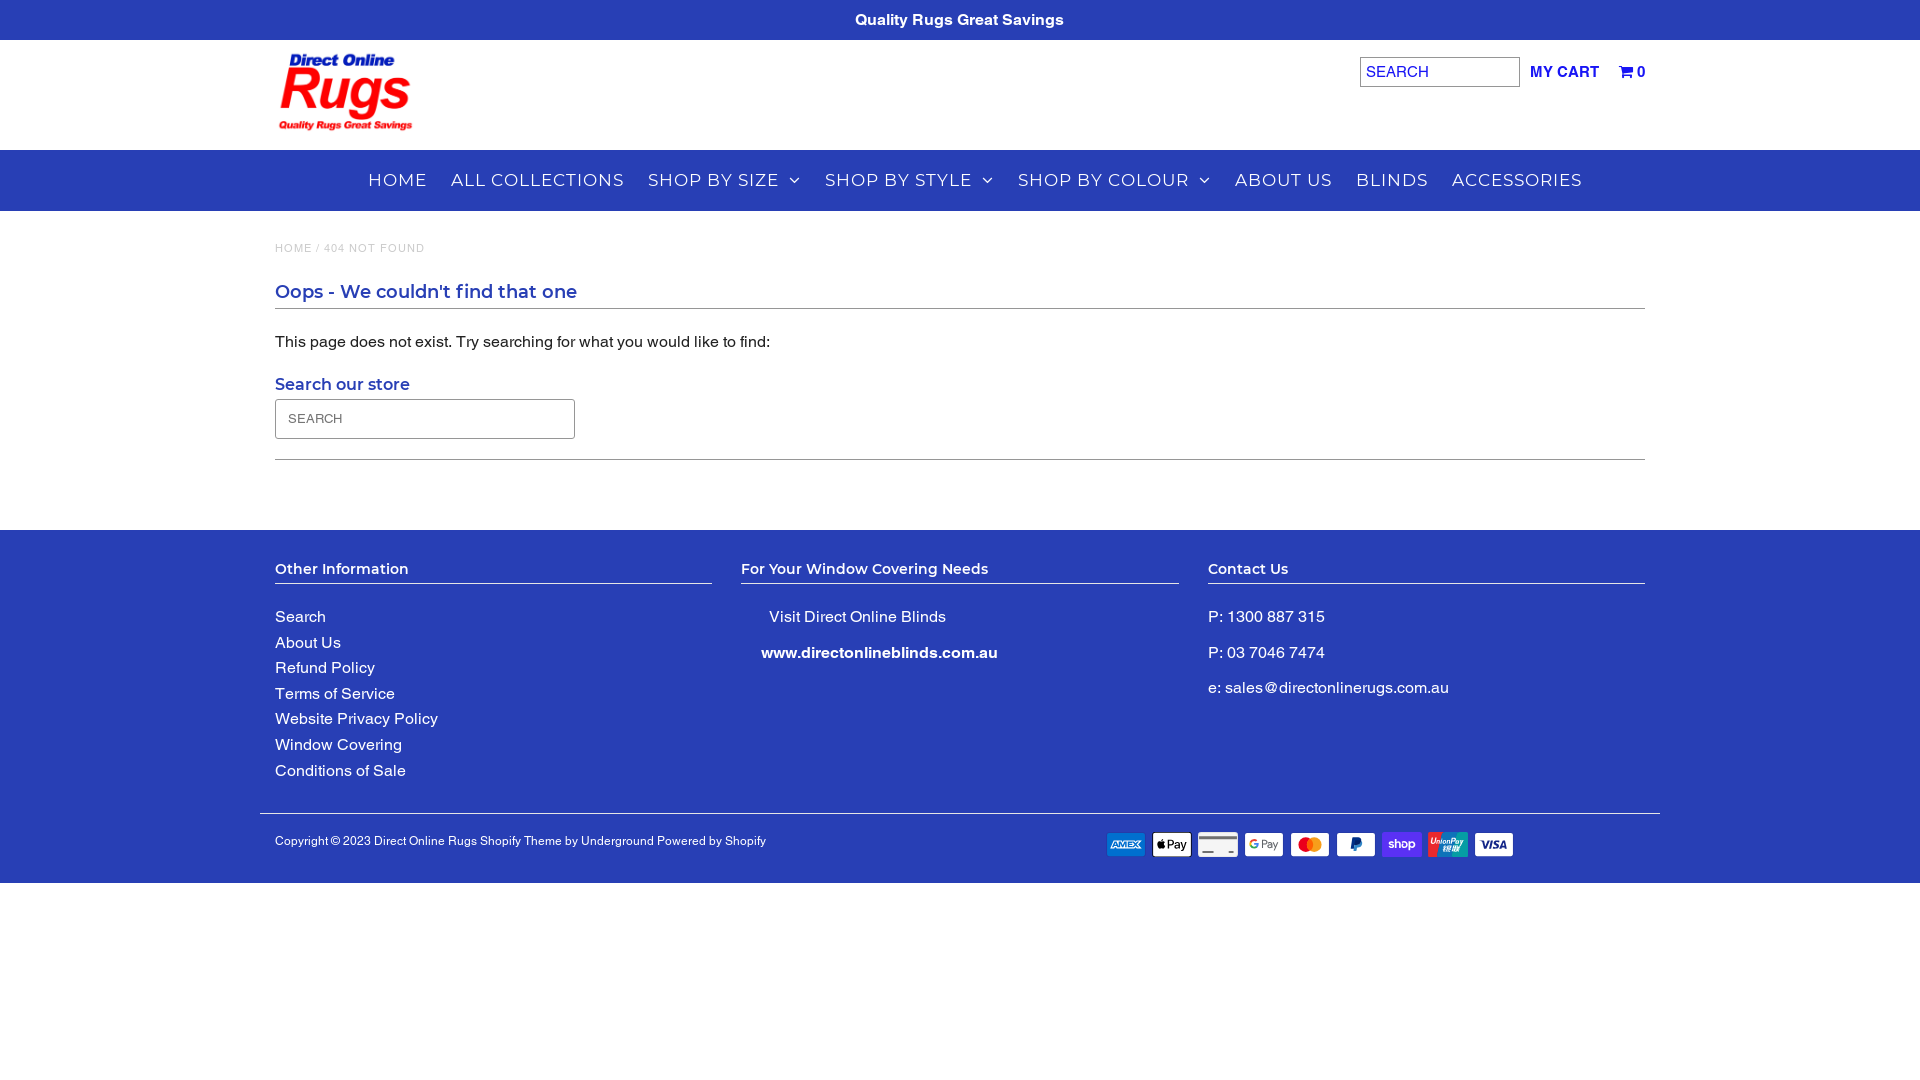 This screenshot has width=1920, height=1080. What do you see at coordinates (426, 841) in the screenshot?
I see `Direct Online Rugs` at bounding box center [426, 841].